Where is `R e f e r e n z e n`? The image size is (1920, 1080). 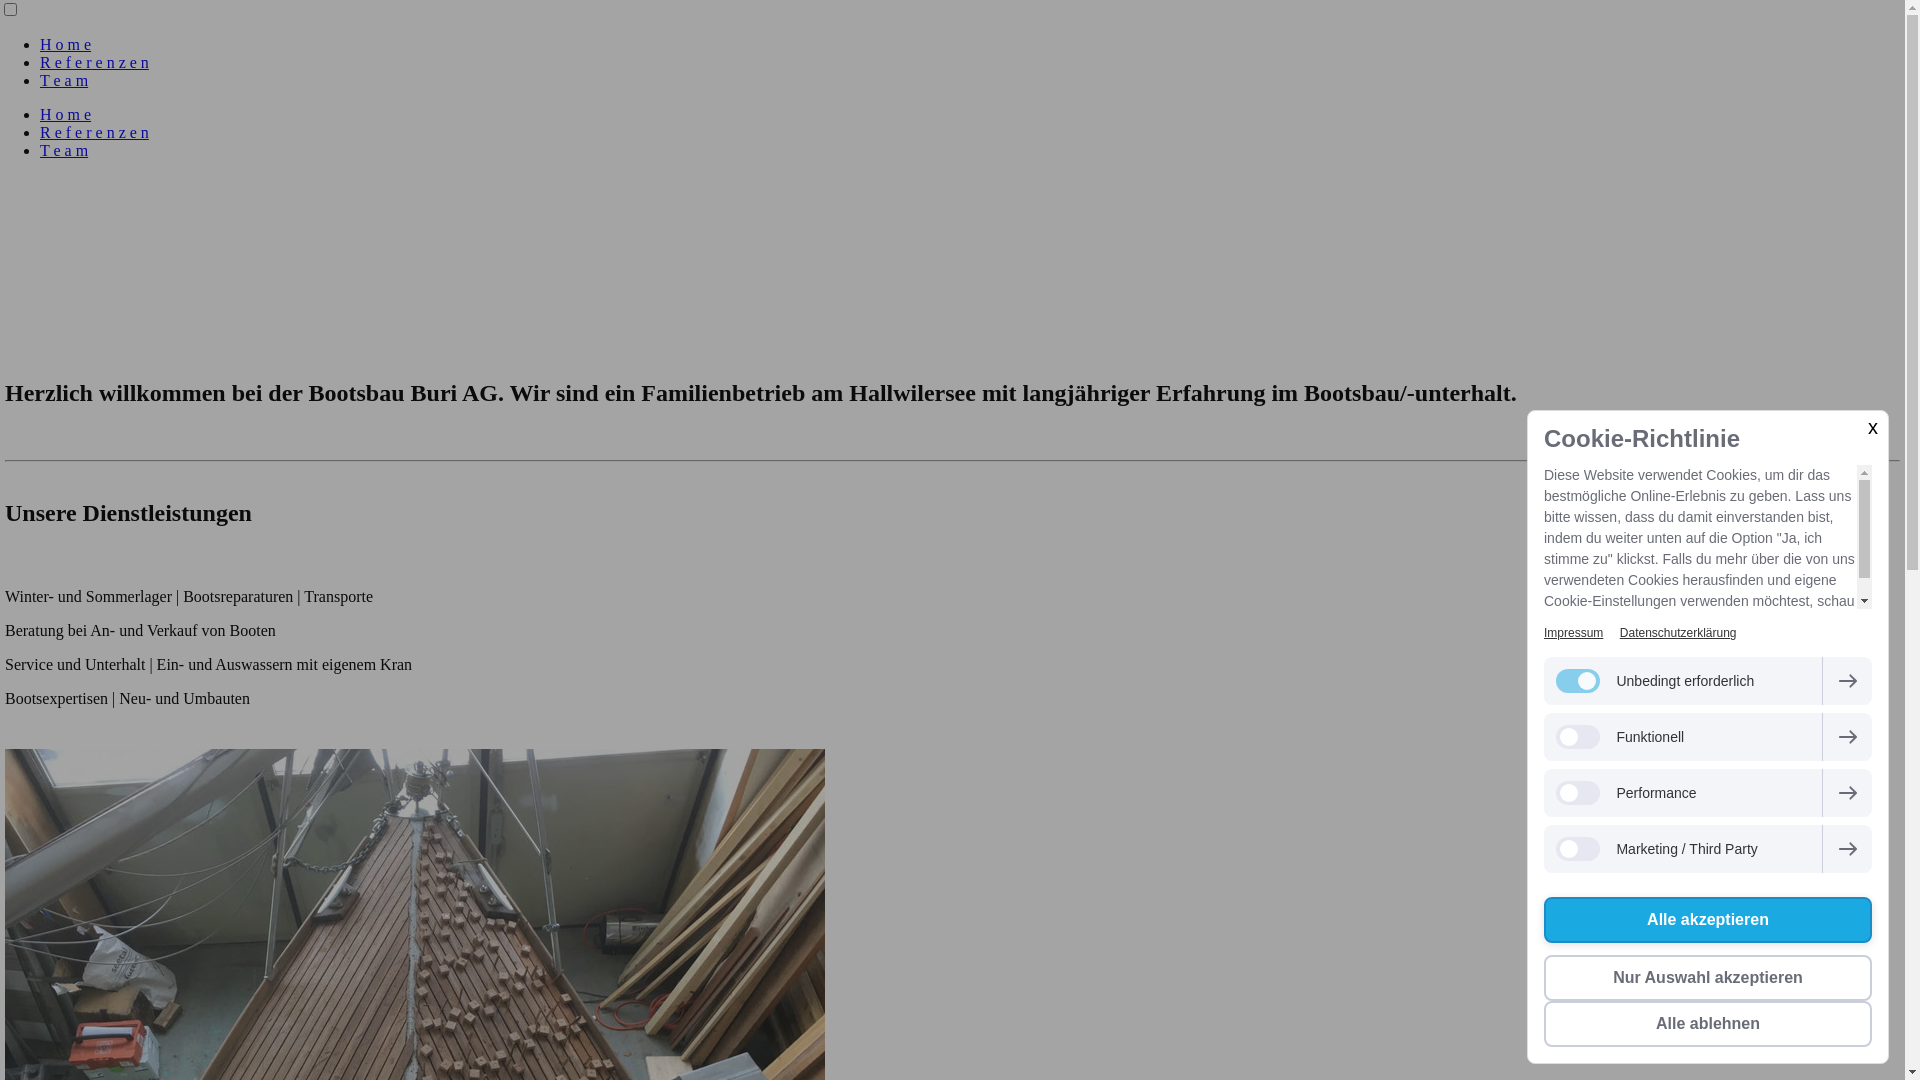 R e f e r e n z e n is located at coordinates (94, 132).